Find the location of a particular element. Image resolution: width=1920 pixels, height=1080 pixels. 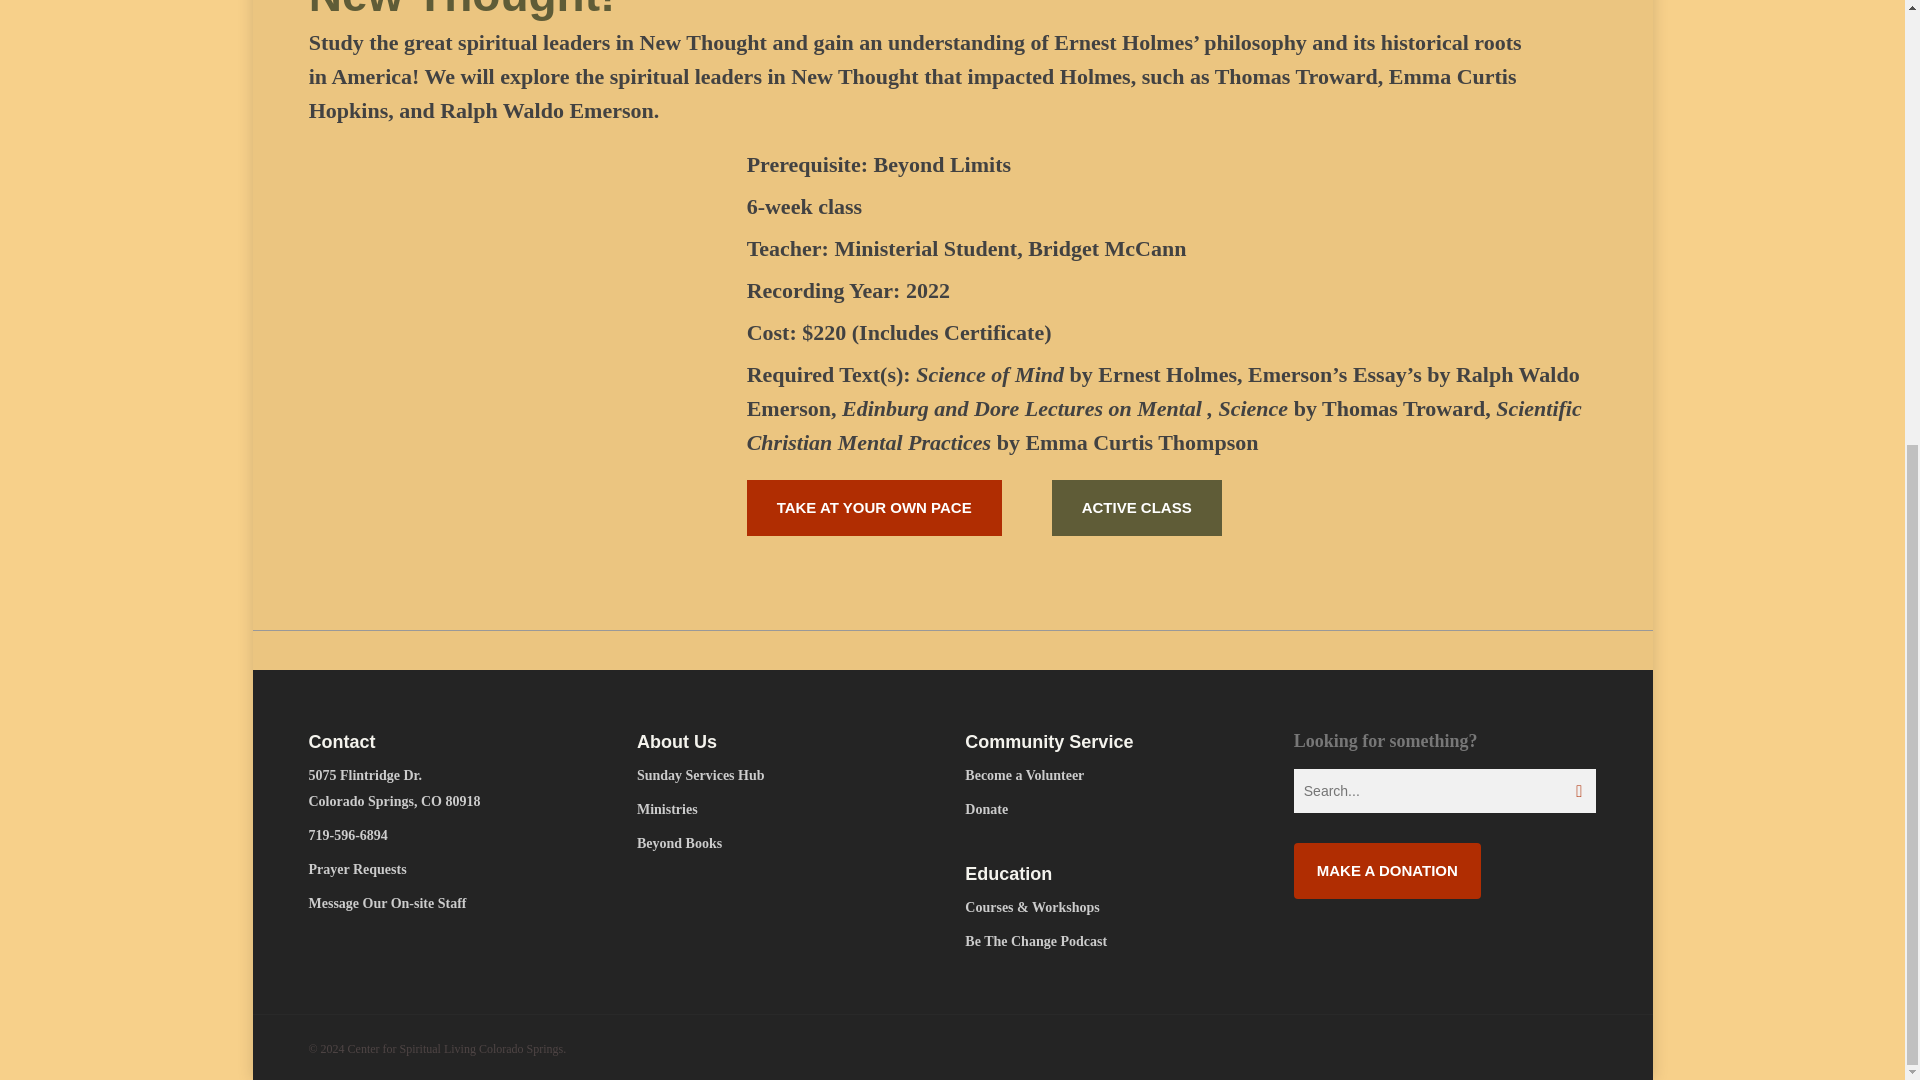

Contact is located at coordinates (458, 742).